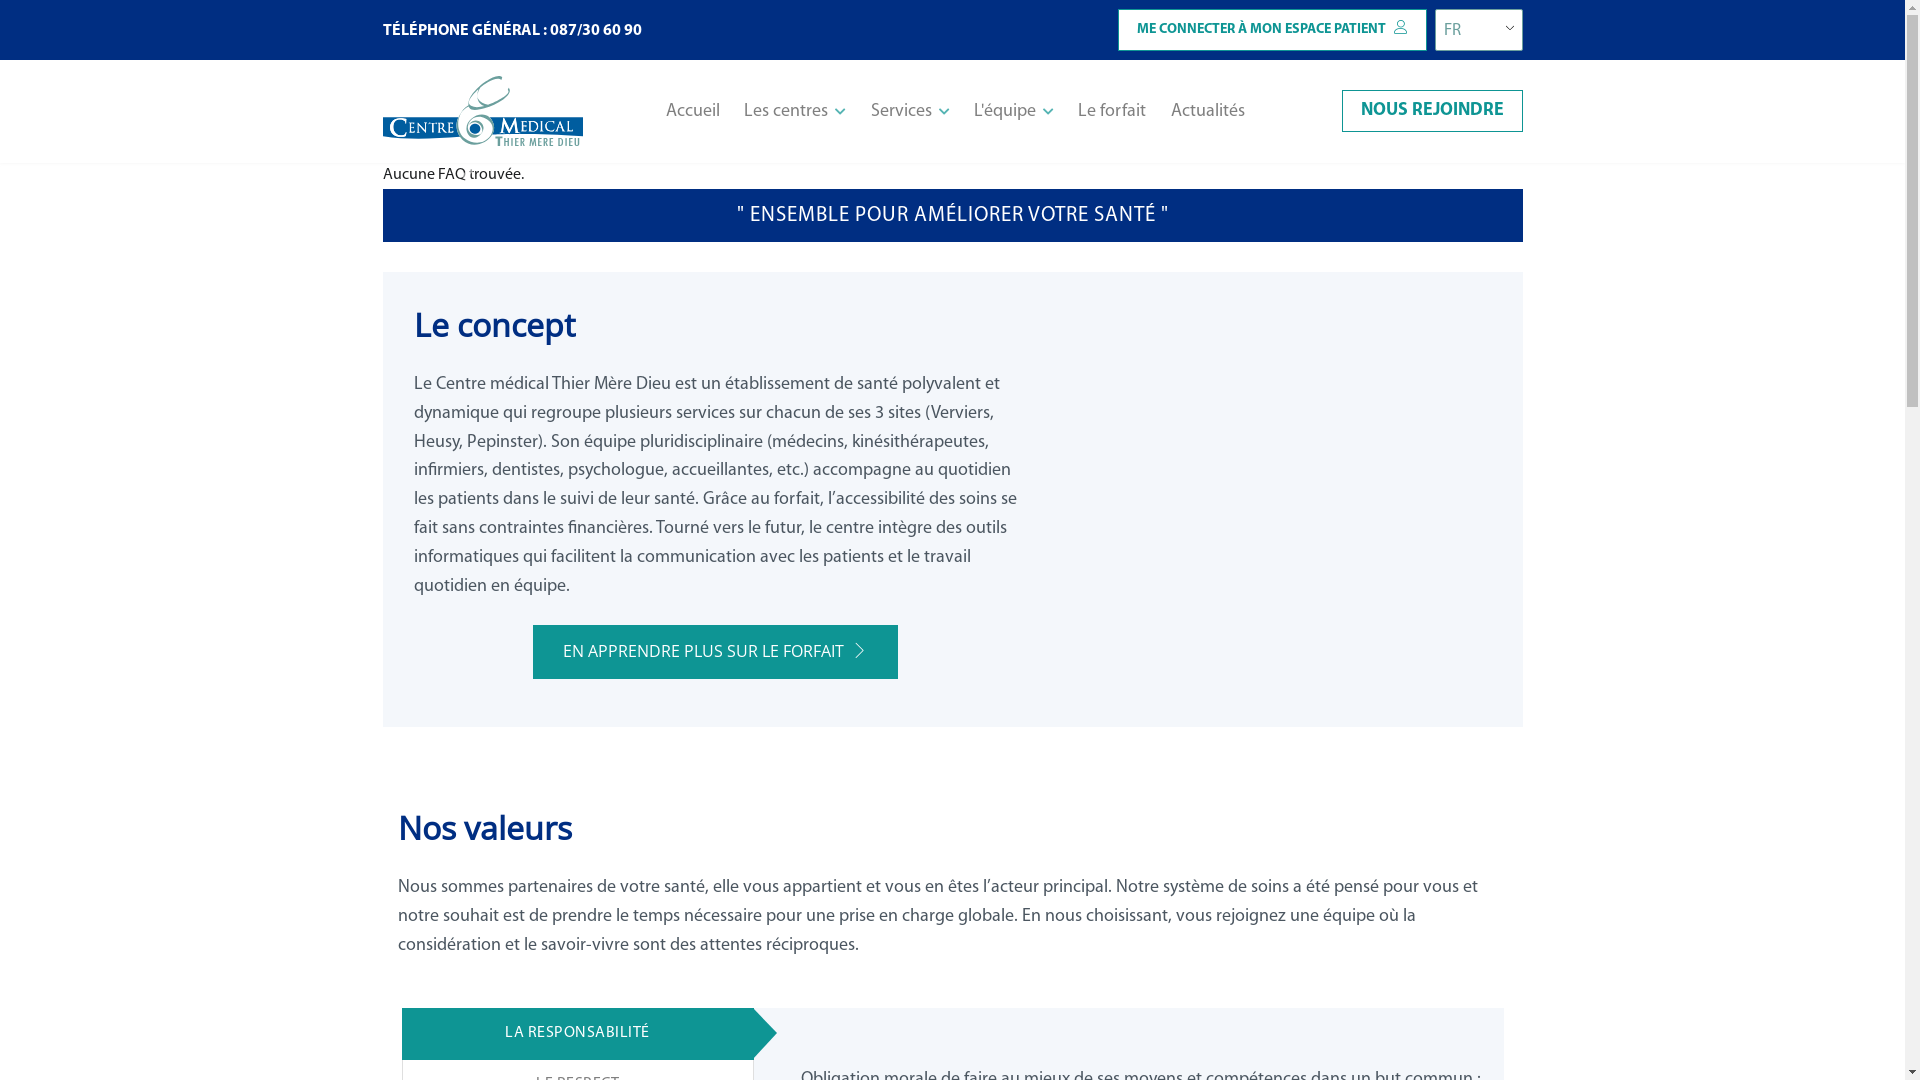 This screenshot has height=1080, width=1920. I want to click on EN APPRENDRE PLUS SUR LE FORFAIT  , so click(714, 652).